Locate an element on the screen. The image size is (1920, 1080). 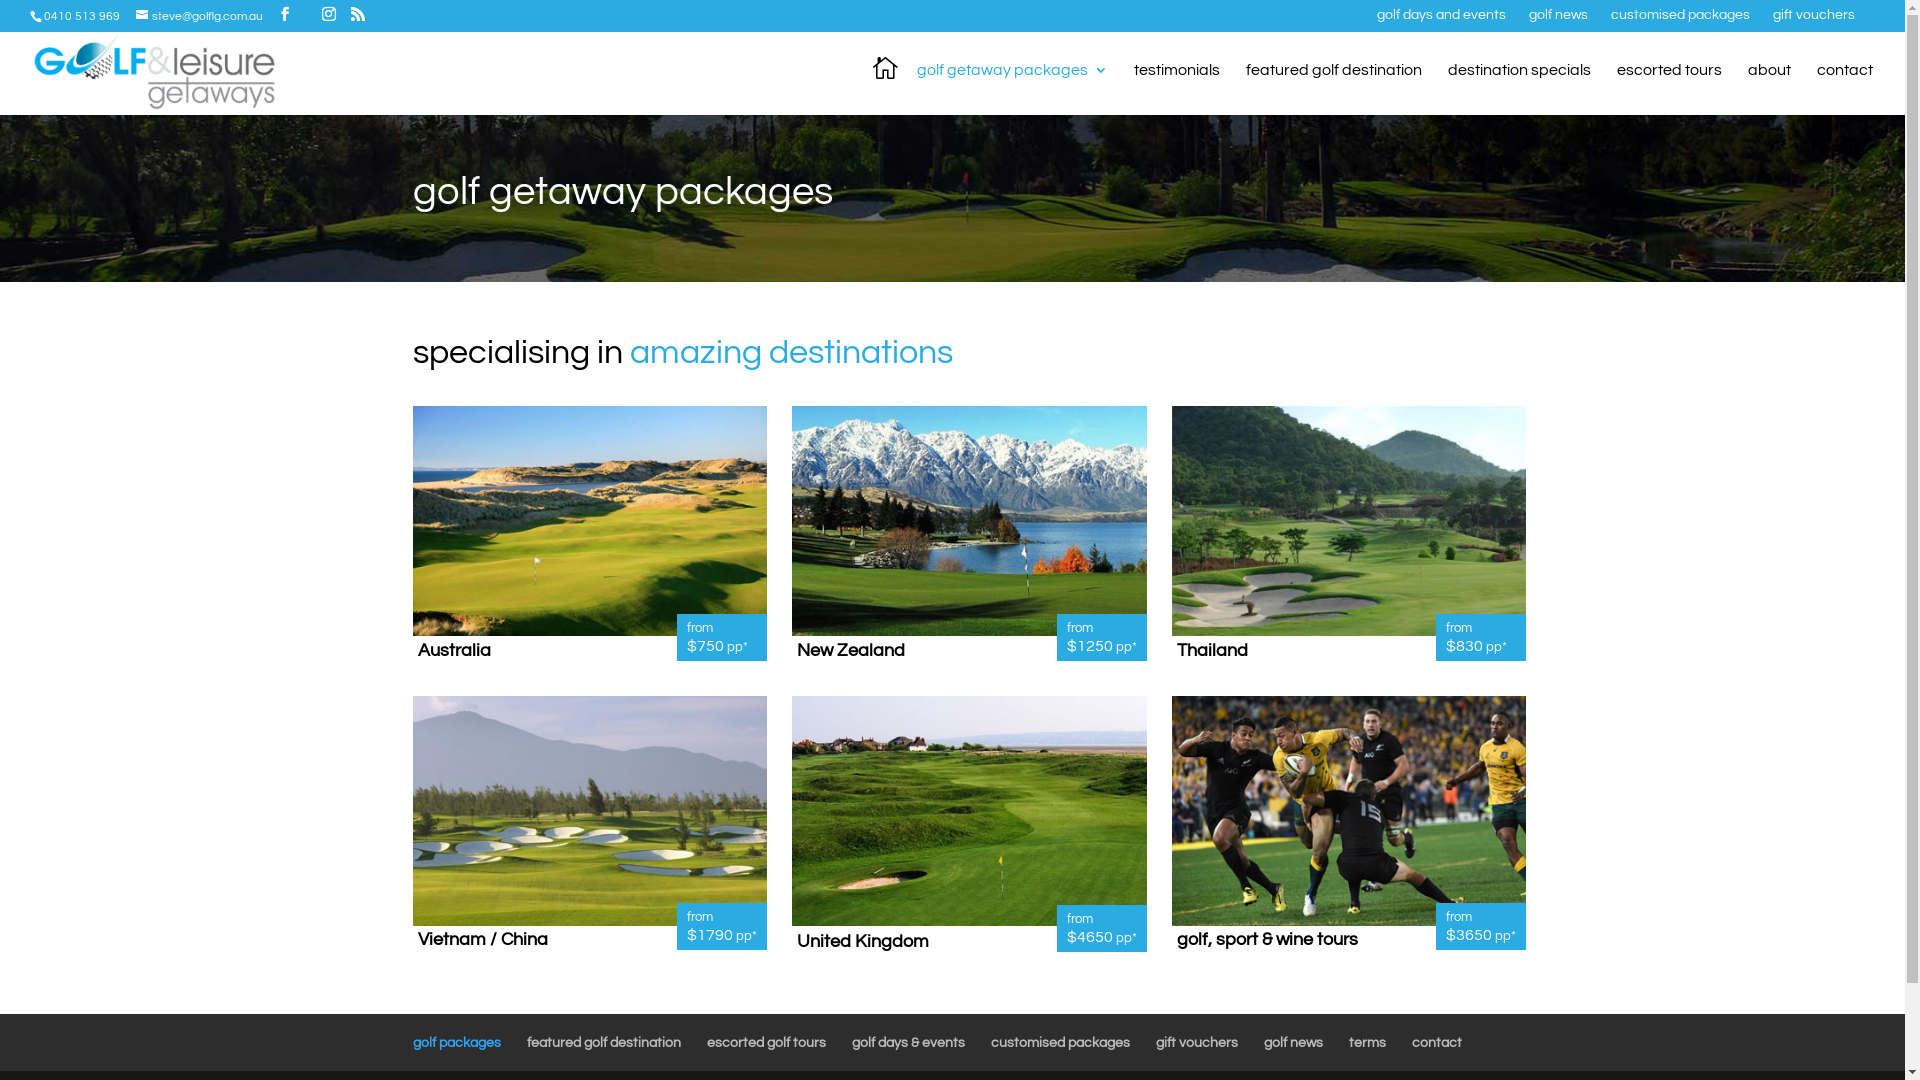
golf getaway packages is located at coordinates (1012, 86).